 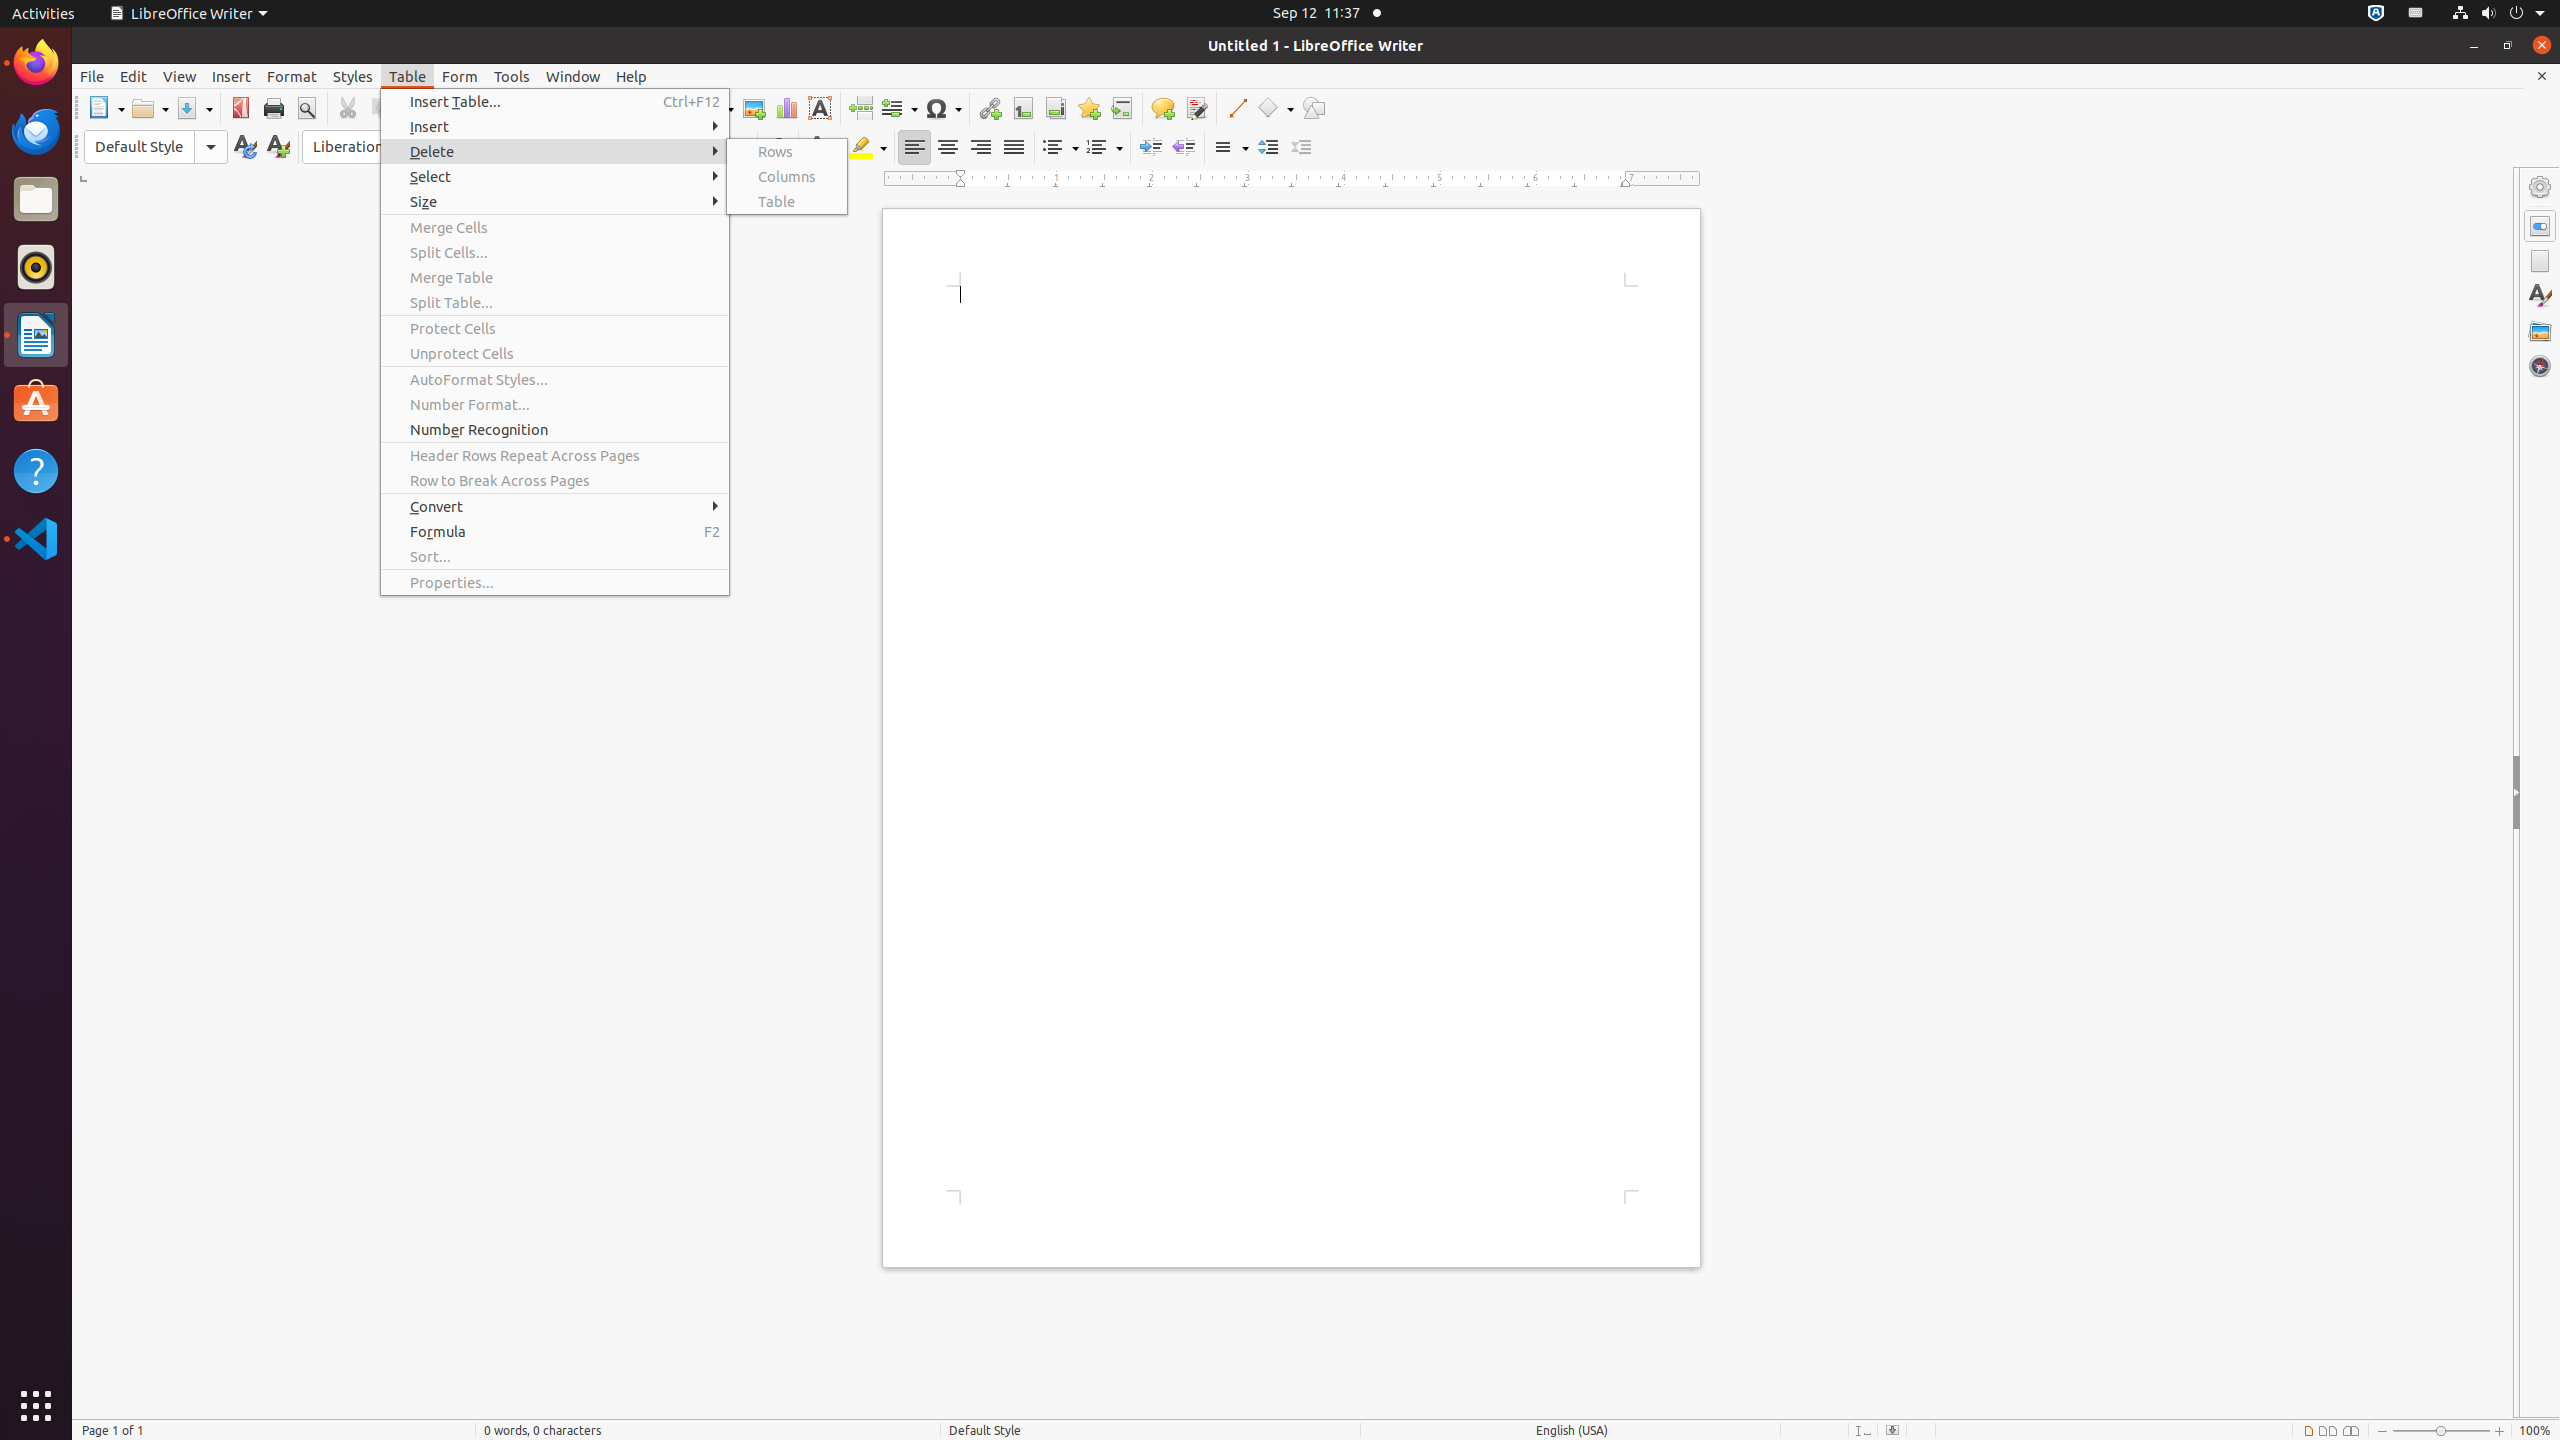 What do you see at coordinates (1275, 108) in the screenshot?
I see `Basic Shapes` at bounding box center [1275, 108].